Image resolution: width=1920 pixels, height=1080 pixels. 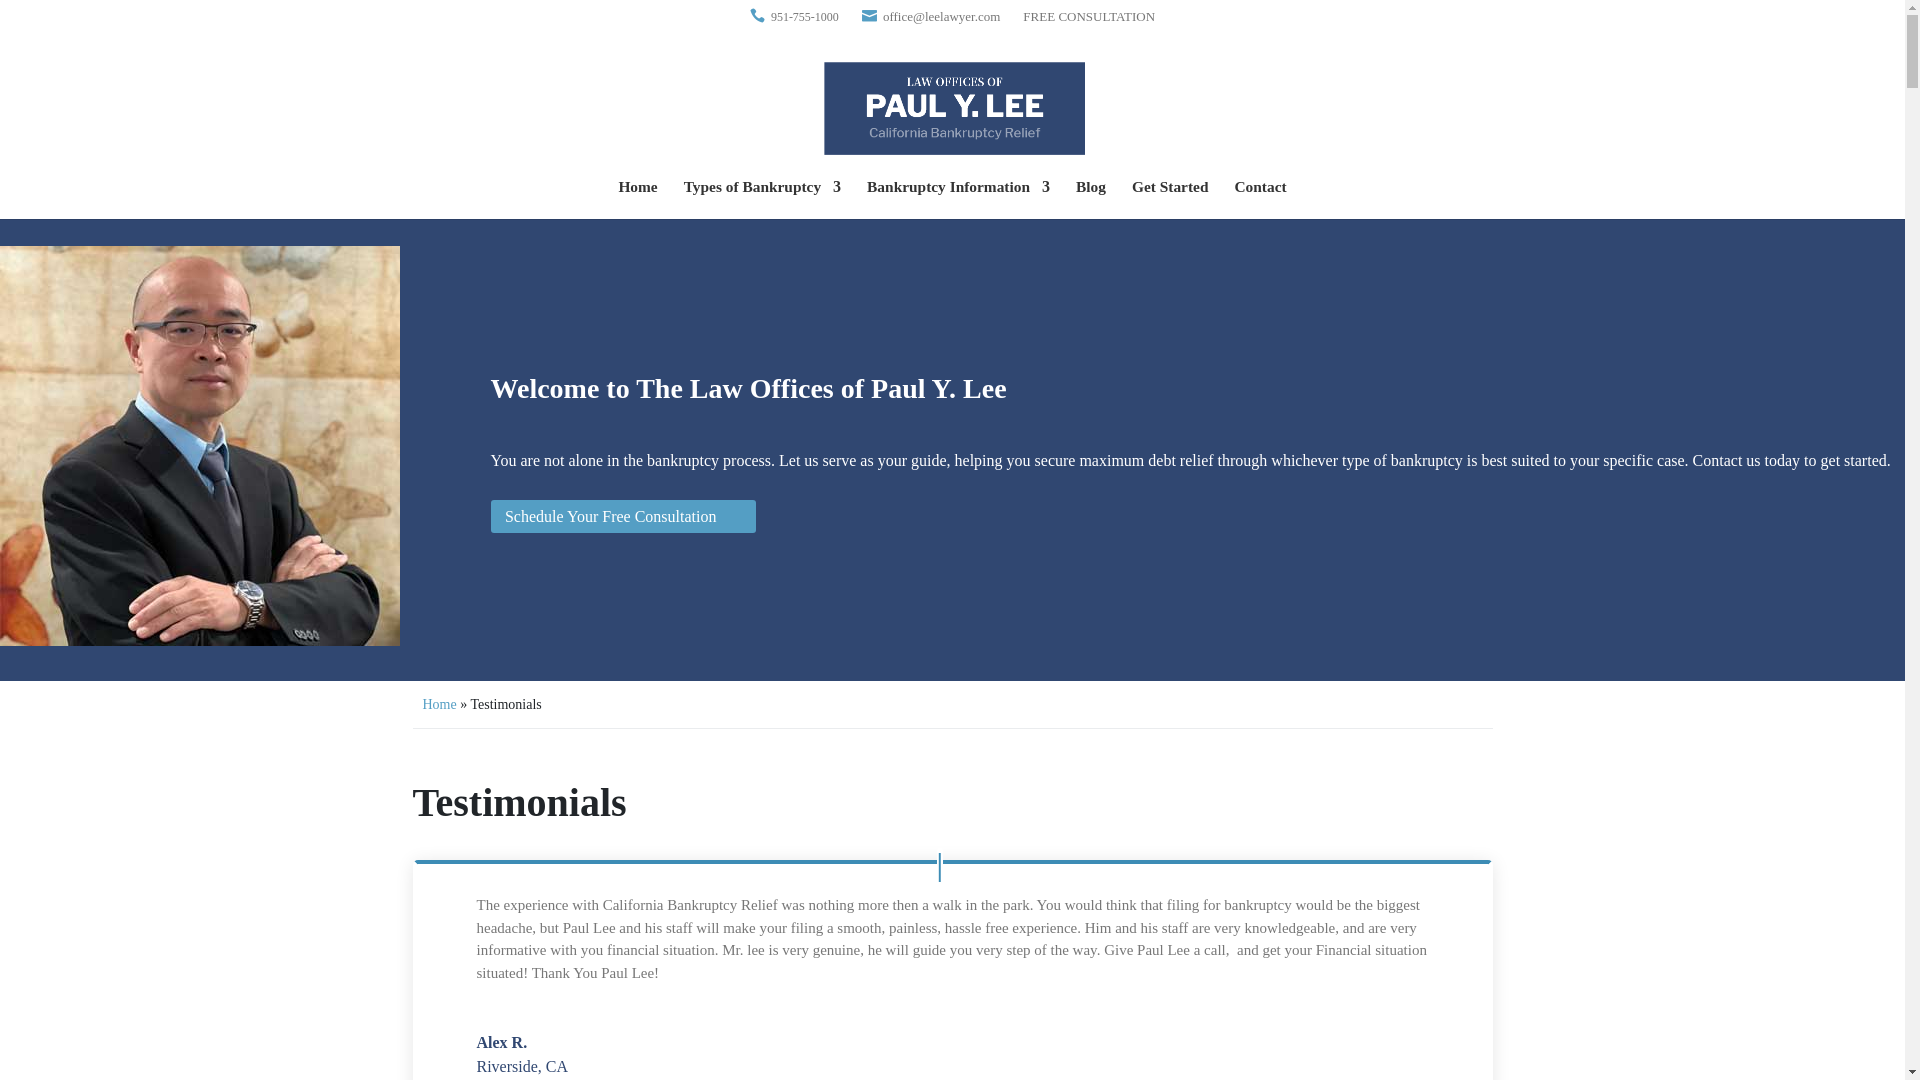 What do you see at coordinates (637, 196) in the screenshot?
I see `Home` at bounding box center [637, 196].